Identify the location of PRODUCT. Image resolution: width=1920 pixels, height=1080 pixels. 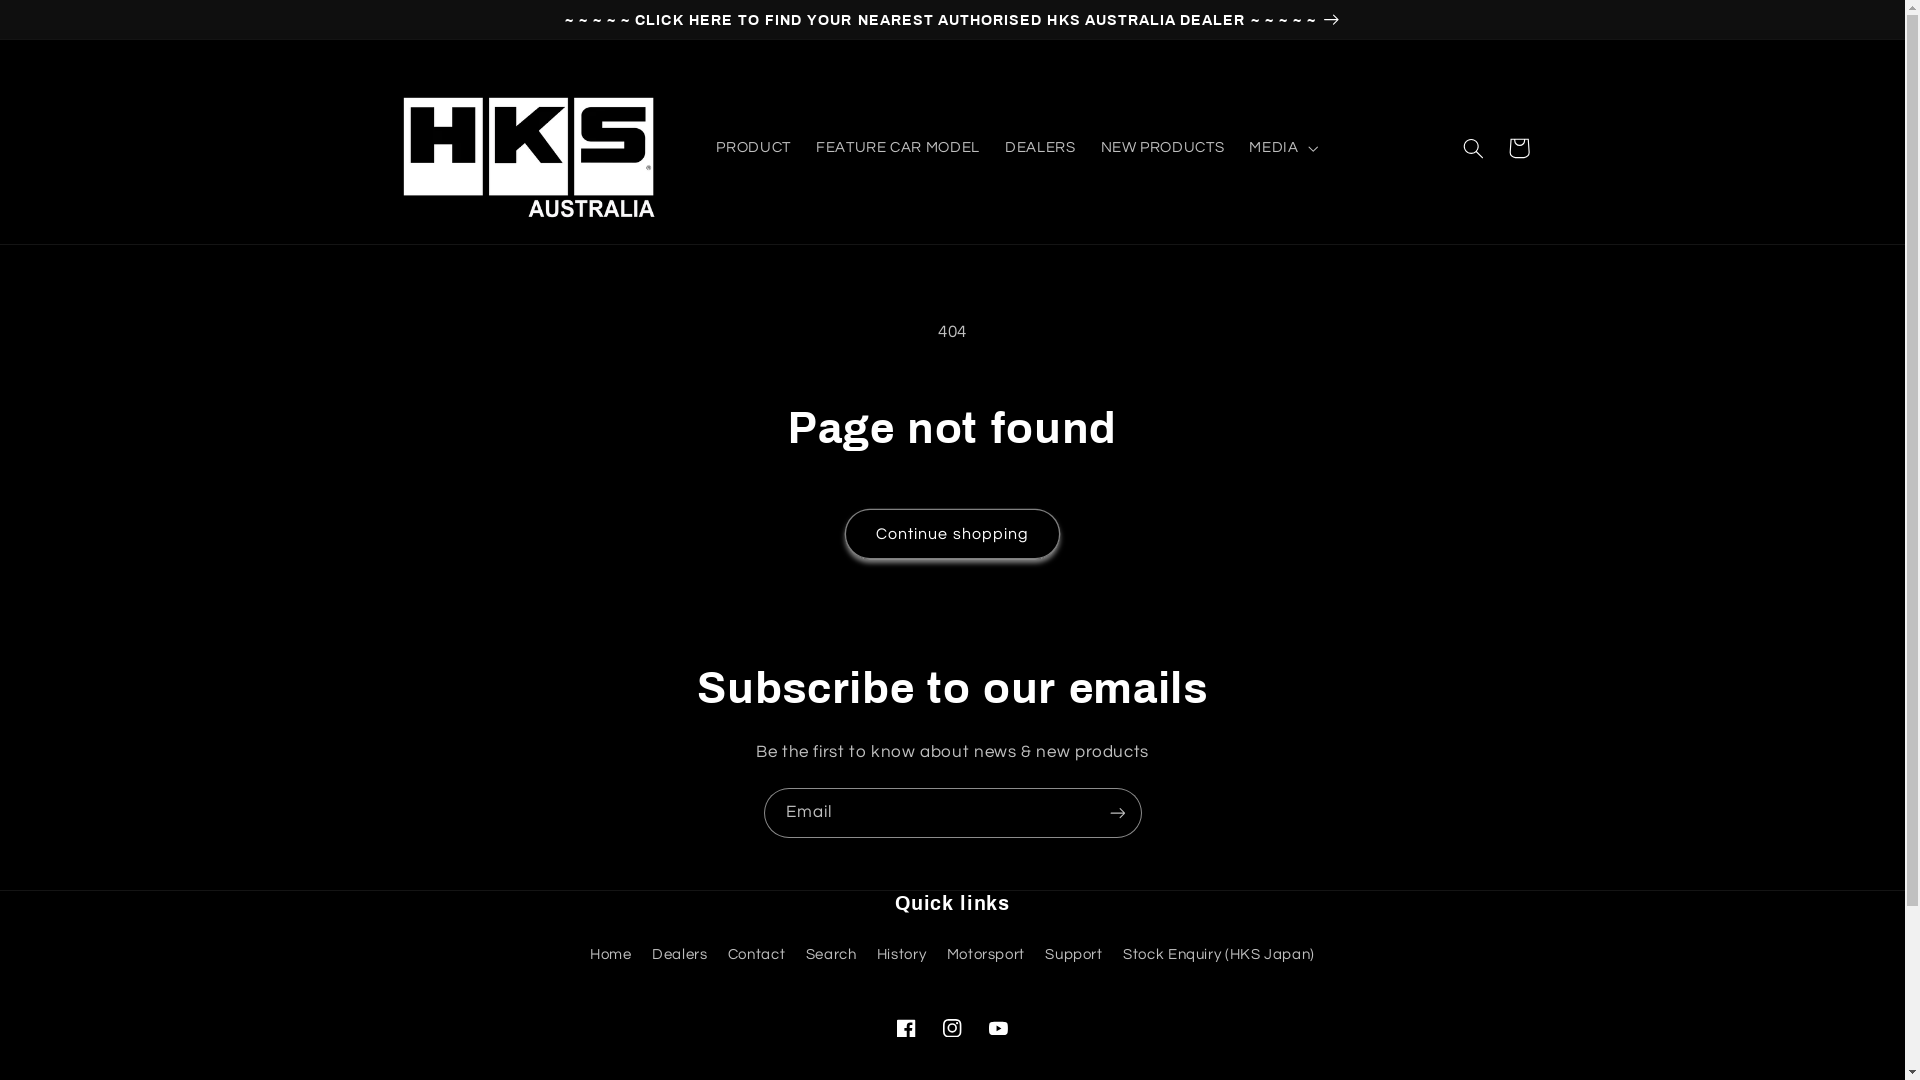
(754, 148).